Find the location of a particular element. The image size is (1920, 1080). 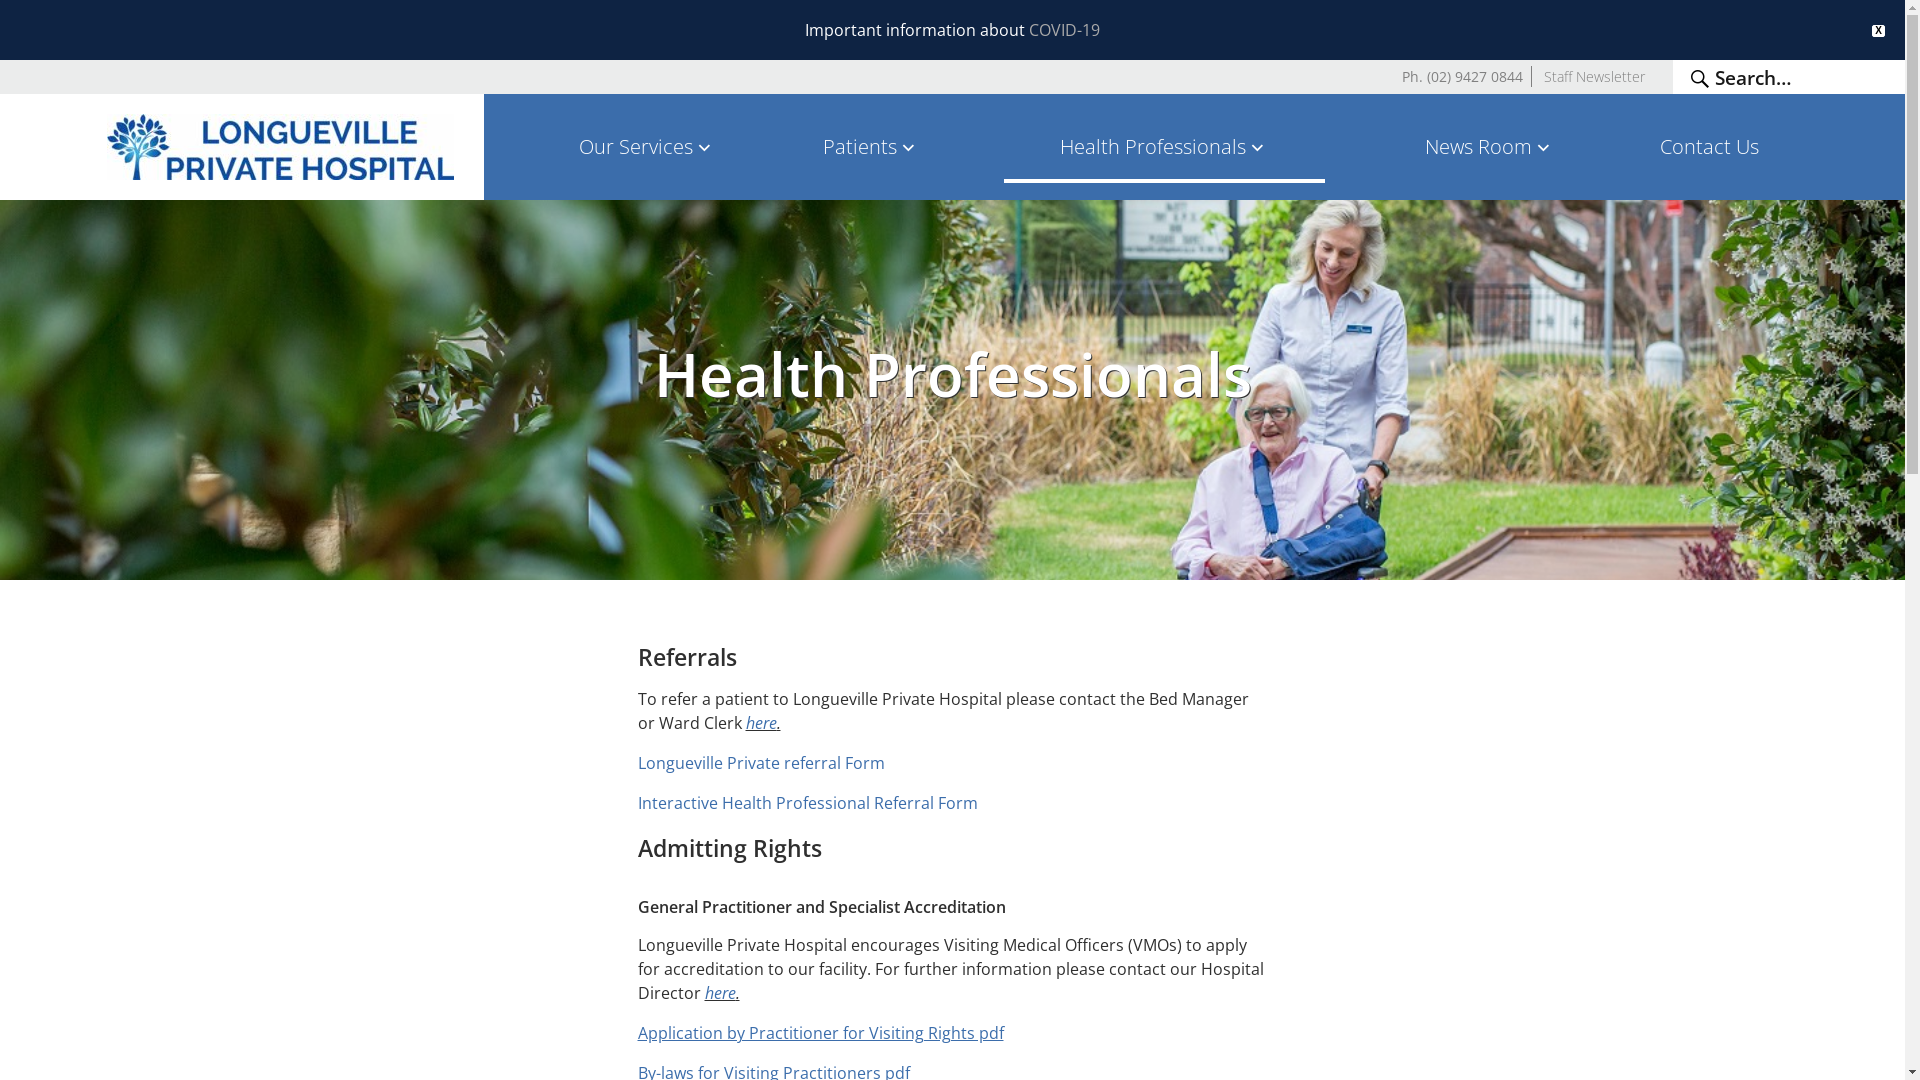

Staff Newsletter is located at coordinates (1594, 76).